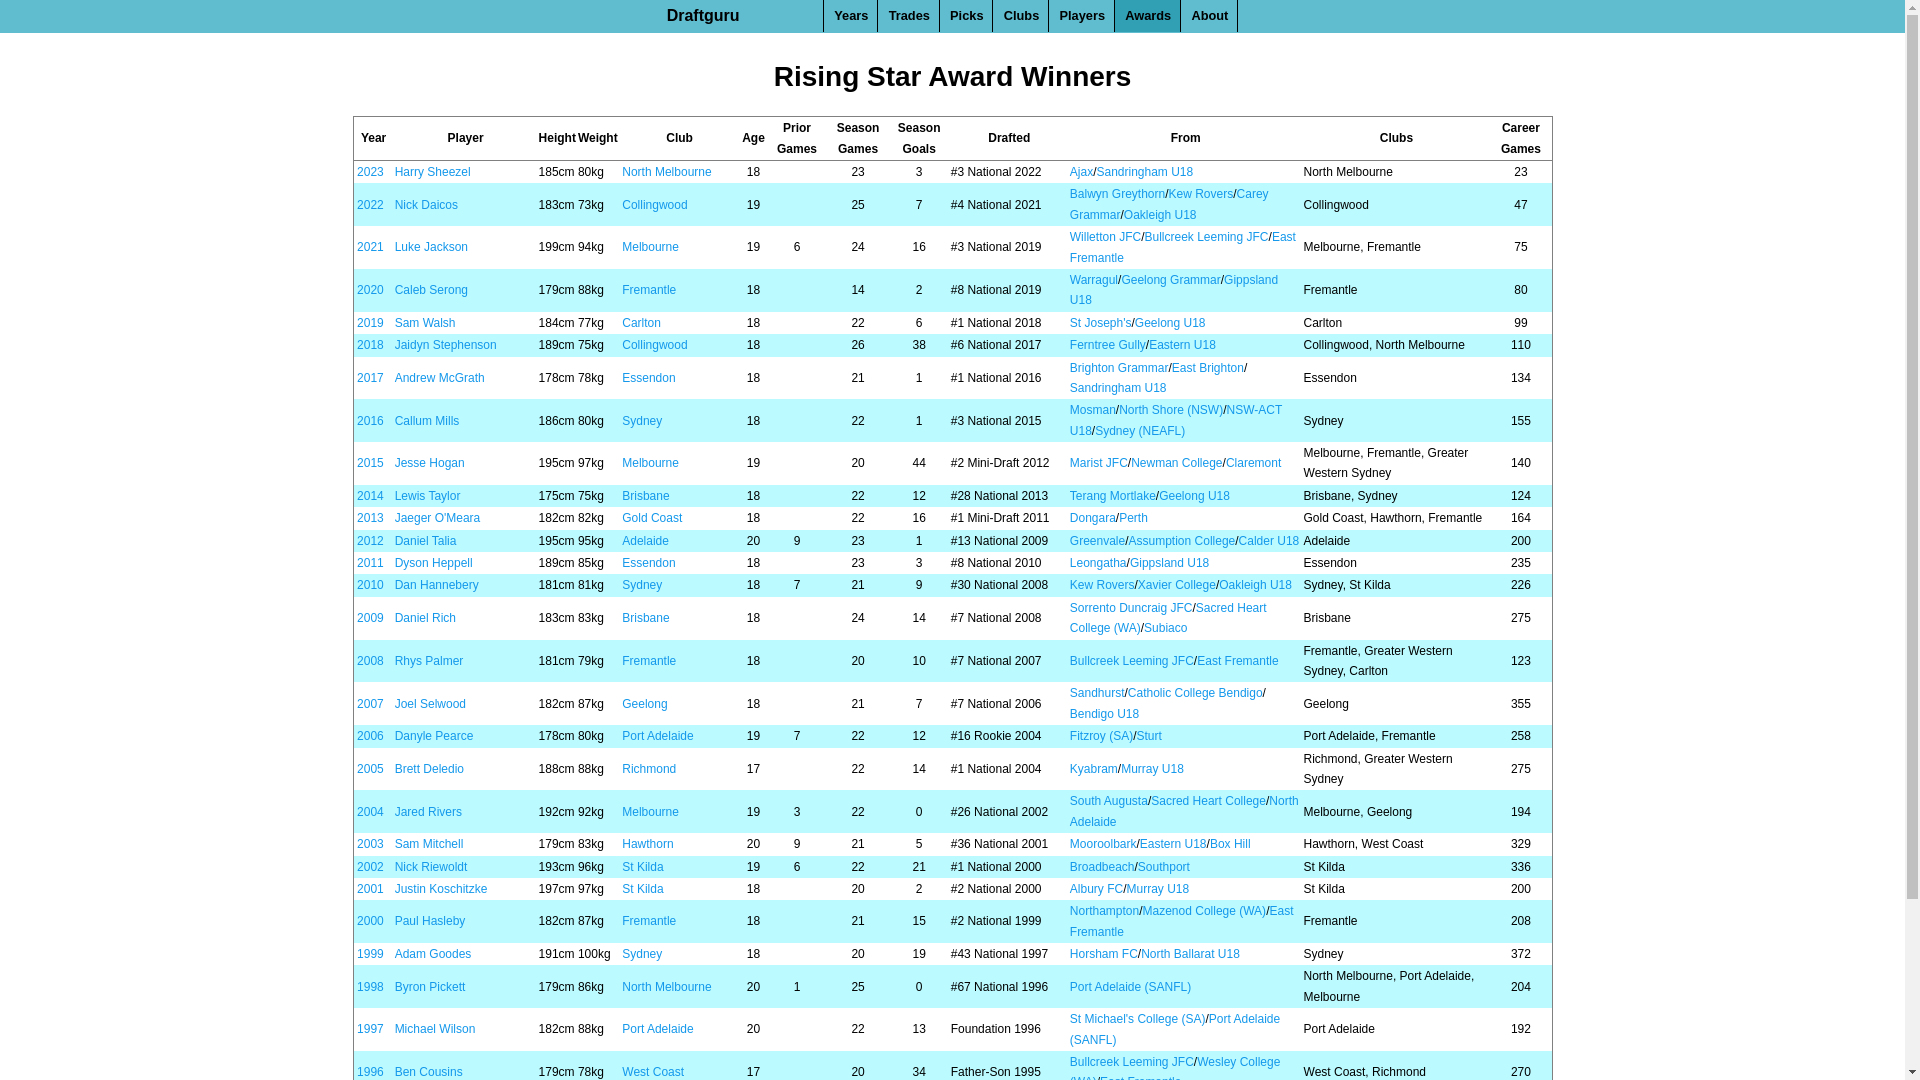 This screenshot has width=1920, height=1080. Describe the element at coordinates (1118, 388) in the screenshot. I see `Sandringham U18` at that location.